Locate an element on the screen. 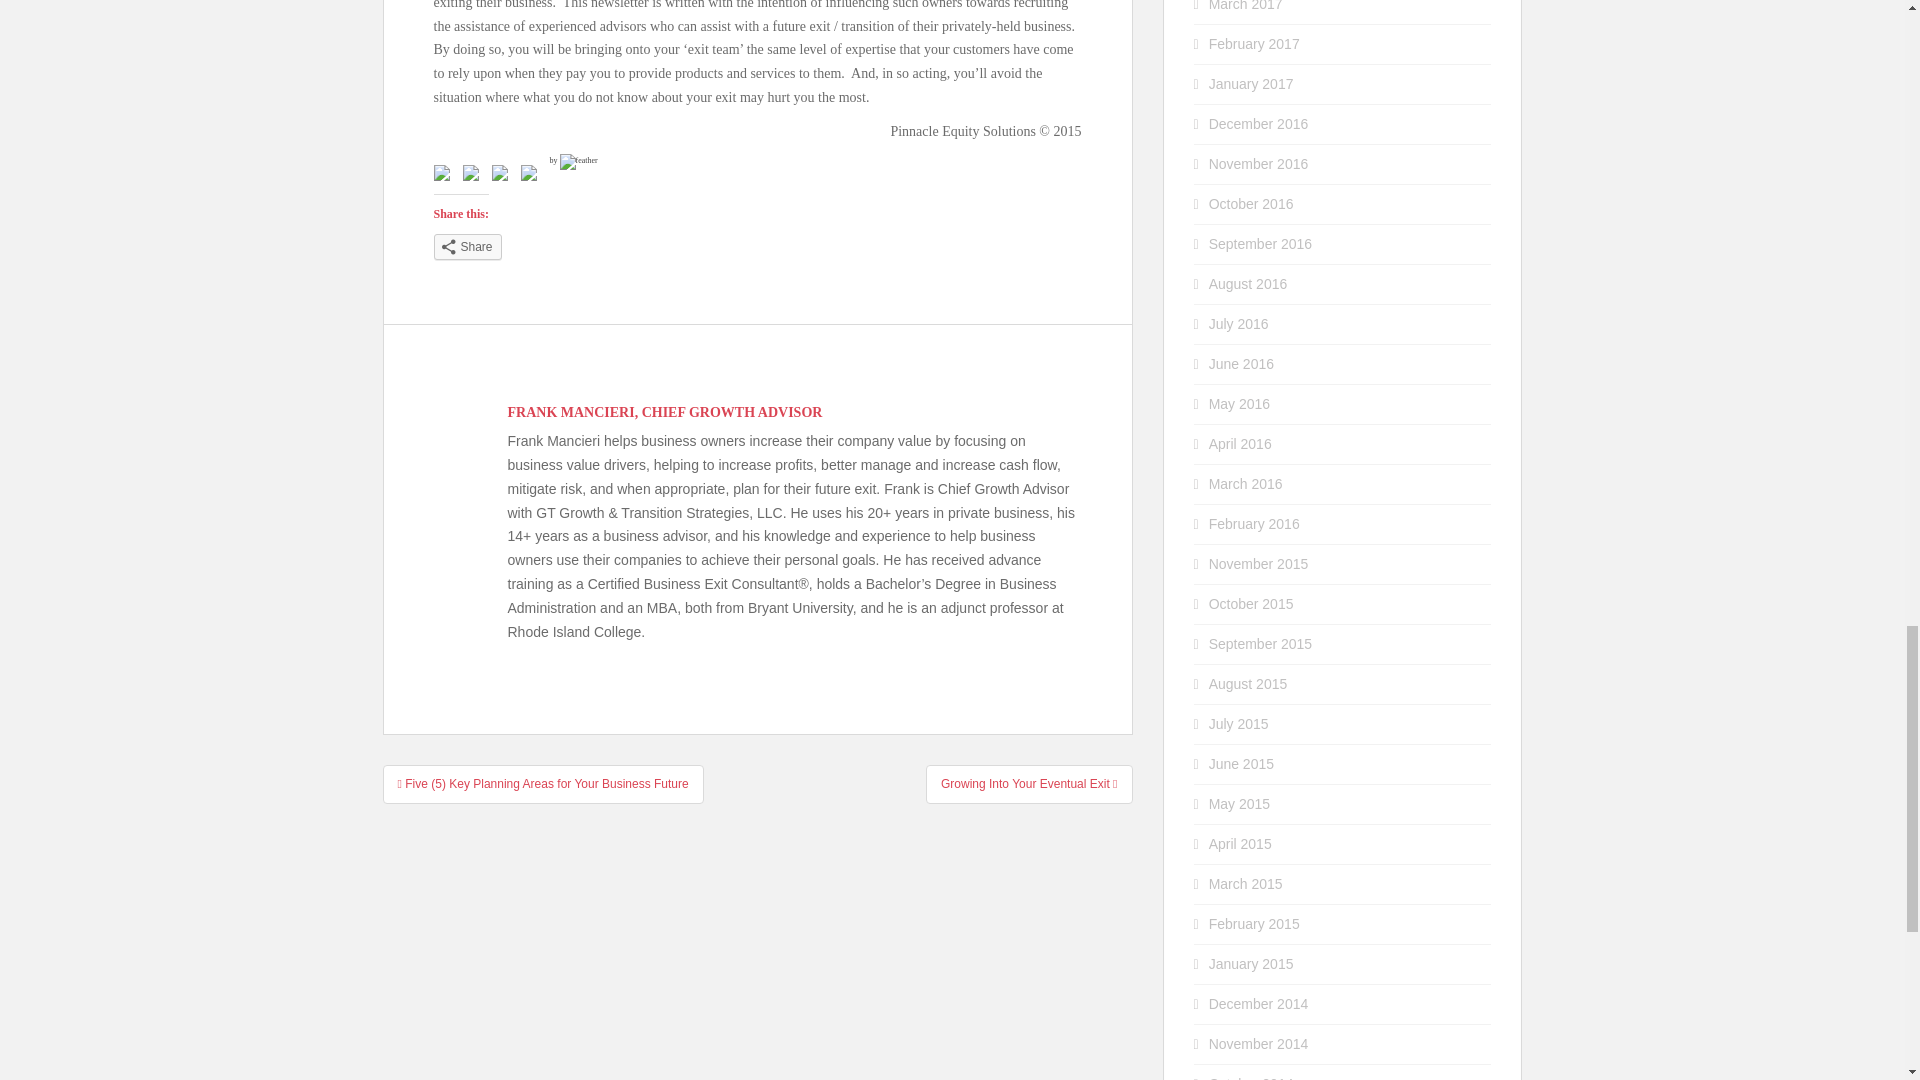 This screenshot has height=1080, width=1920. Follow gtGROWTH is located at coordinates (470, 173).